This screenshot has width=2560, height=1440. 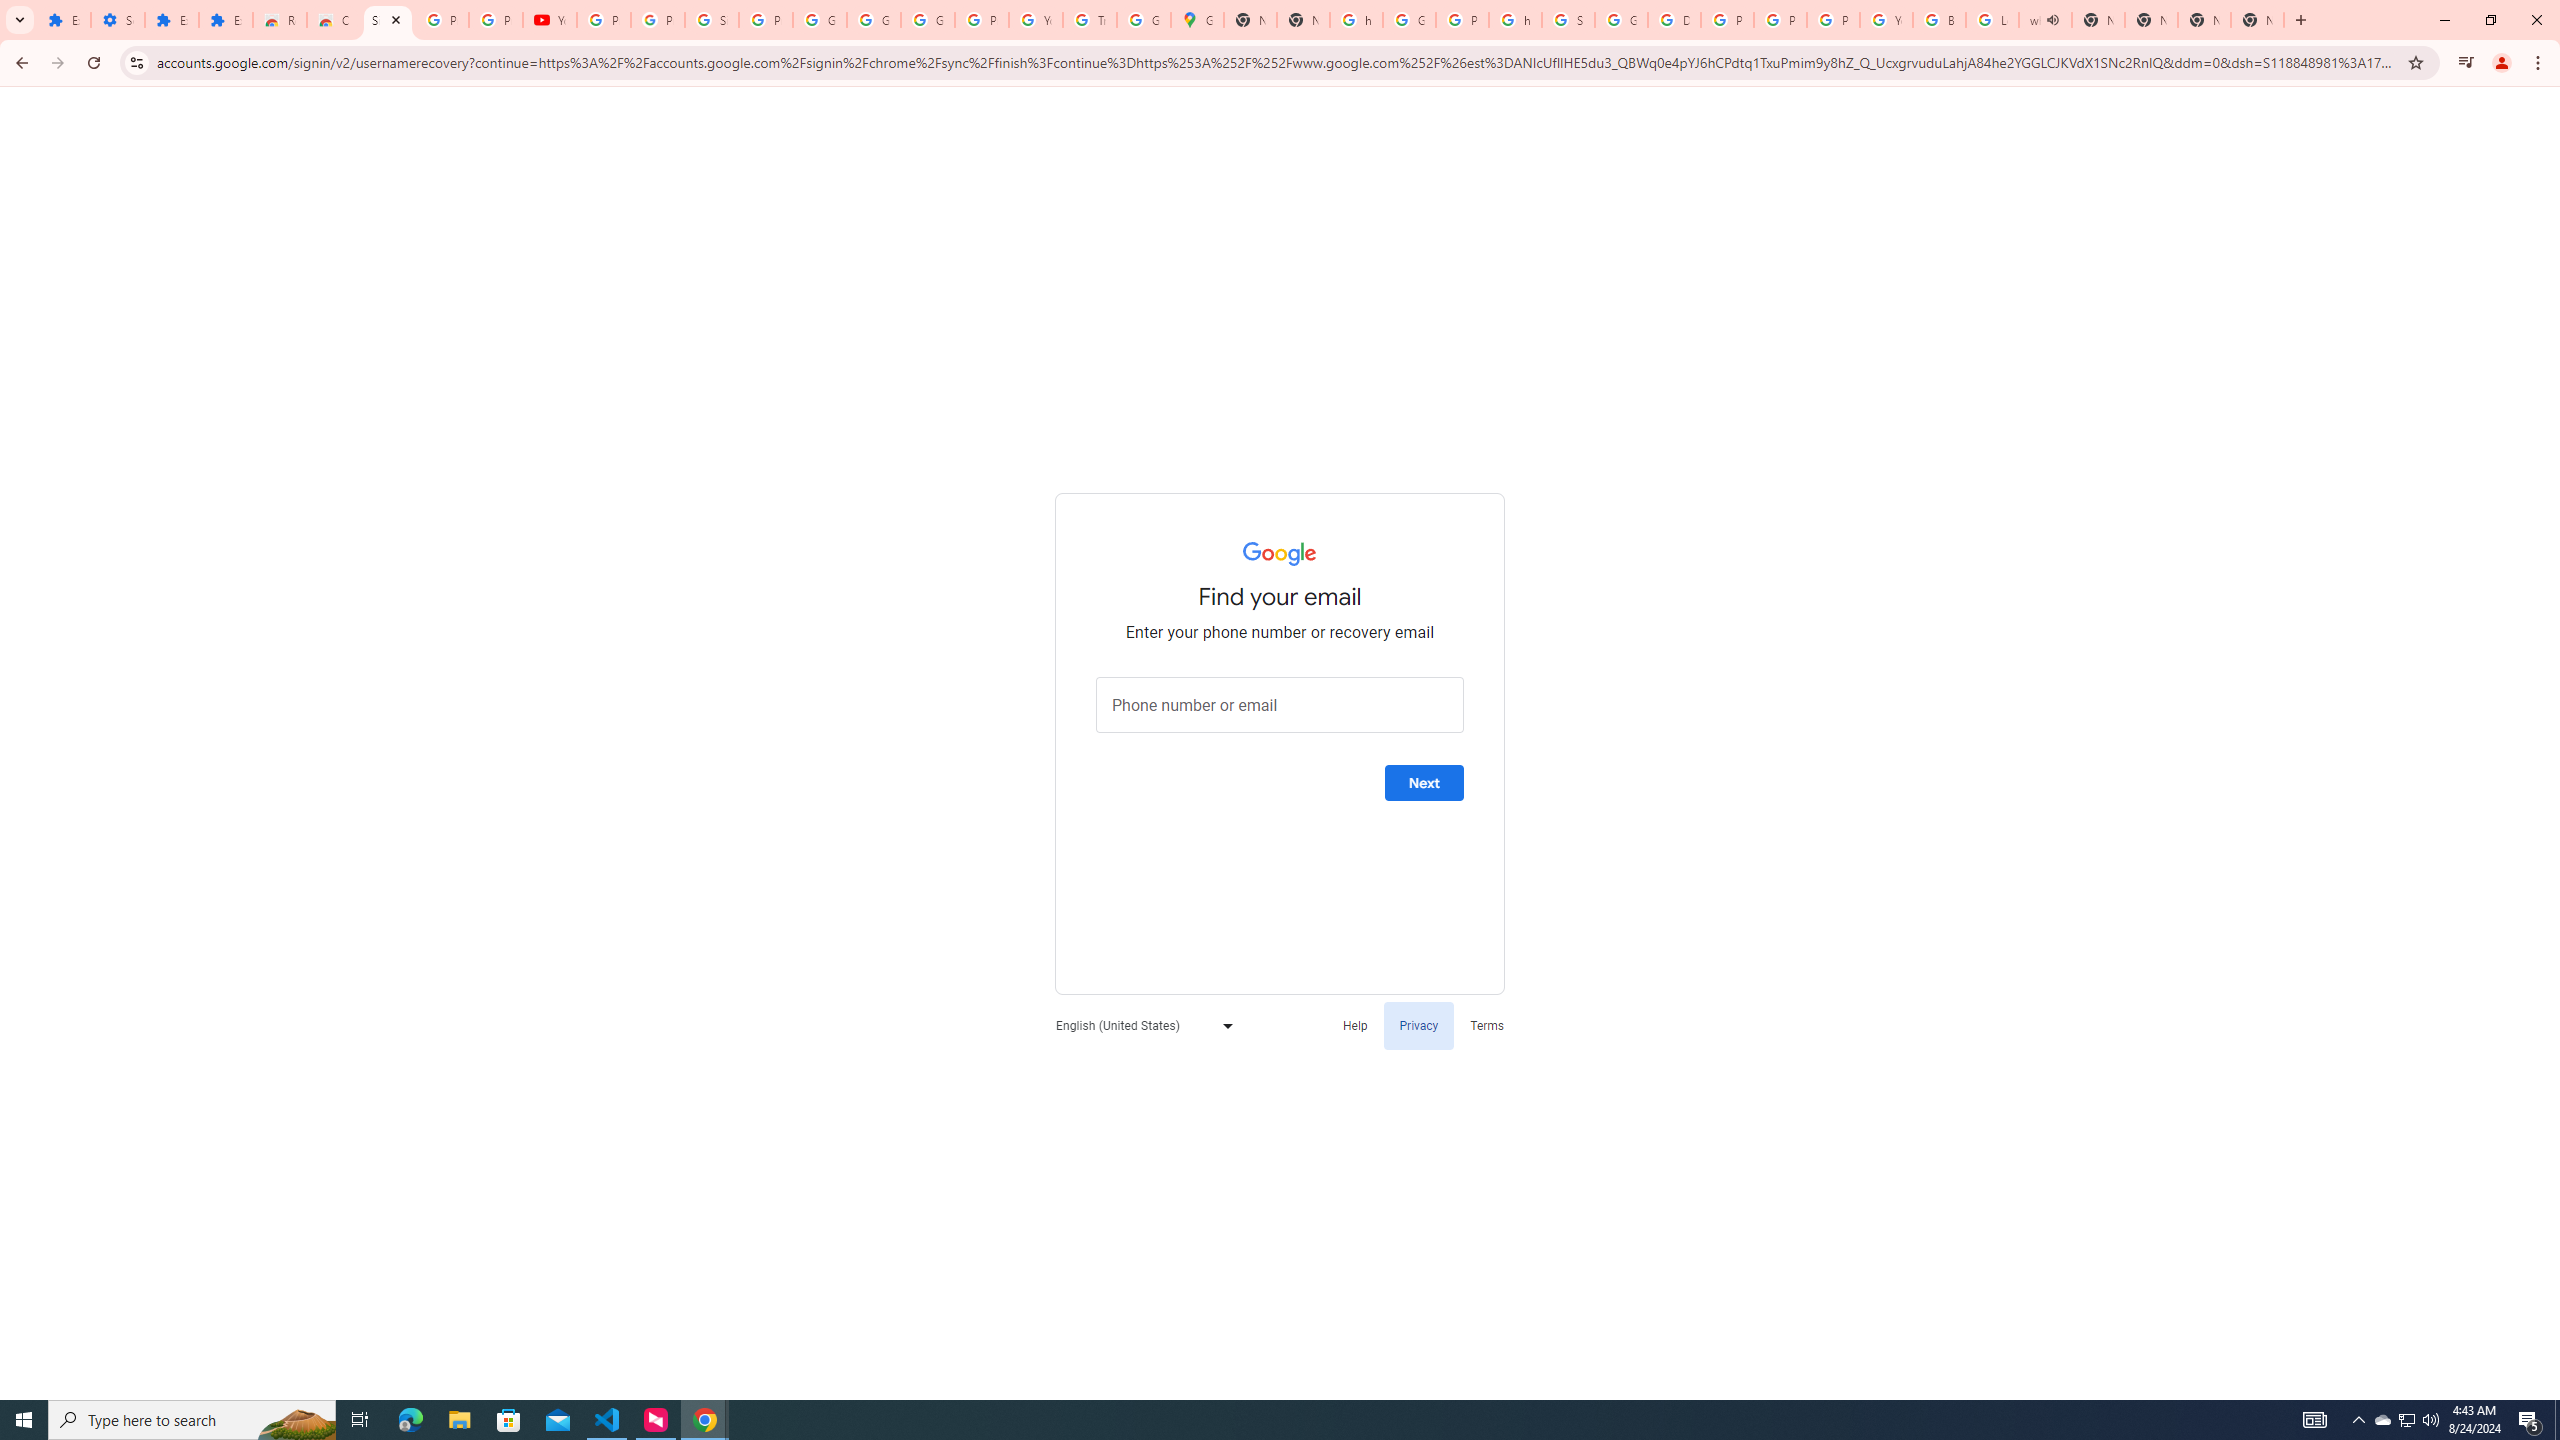 I want to click on Privacy Help Center - Policies Help, so click(x=1728, y=20).